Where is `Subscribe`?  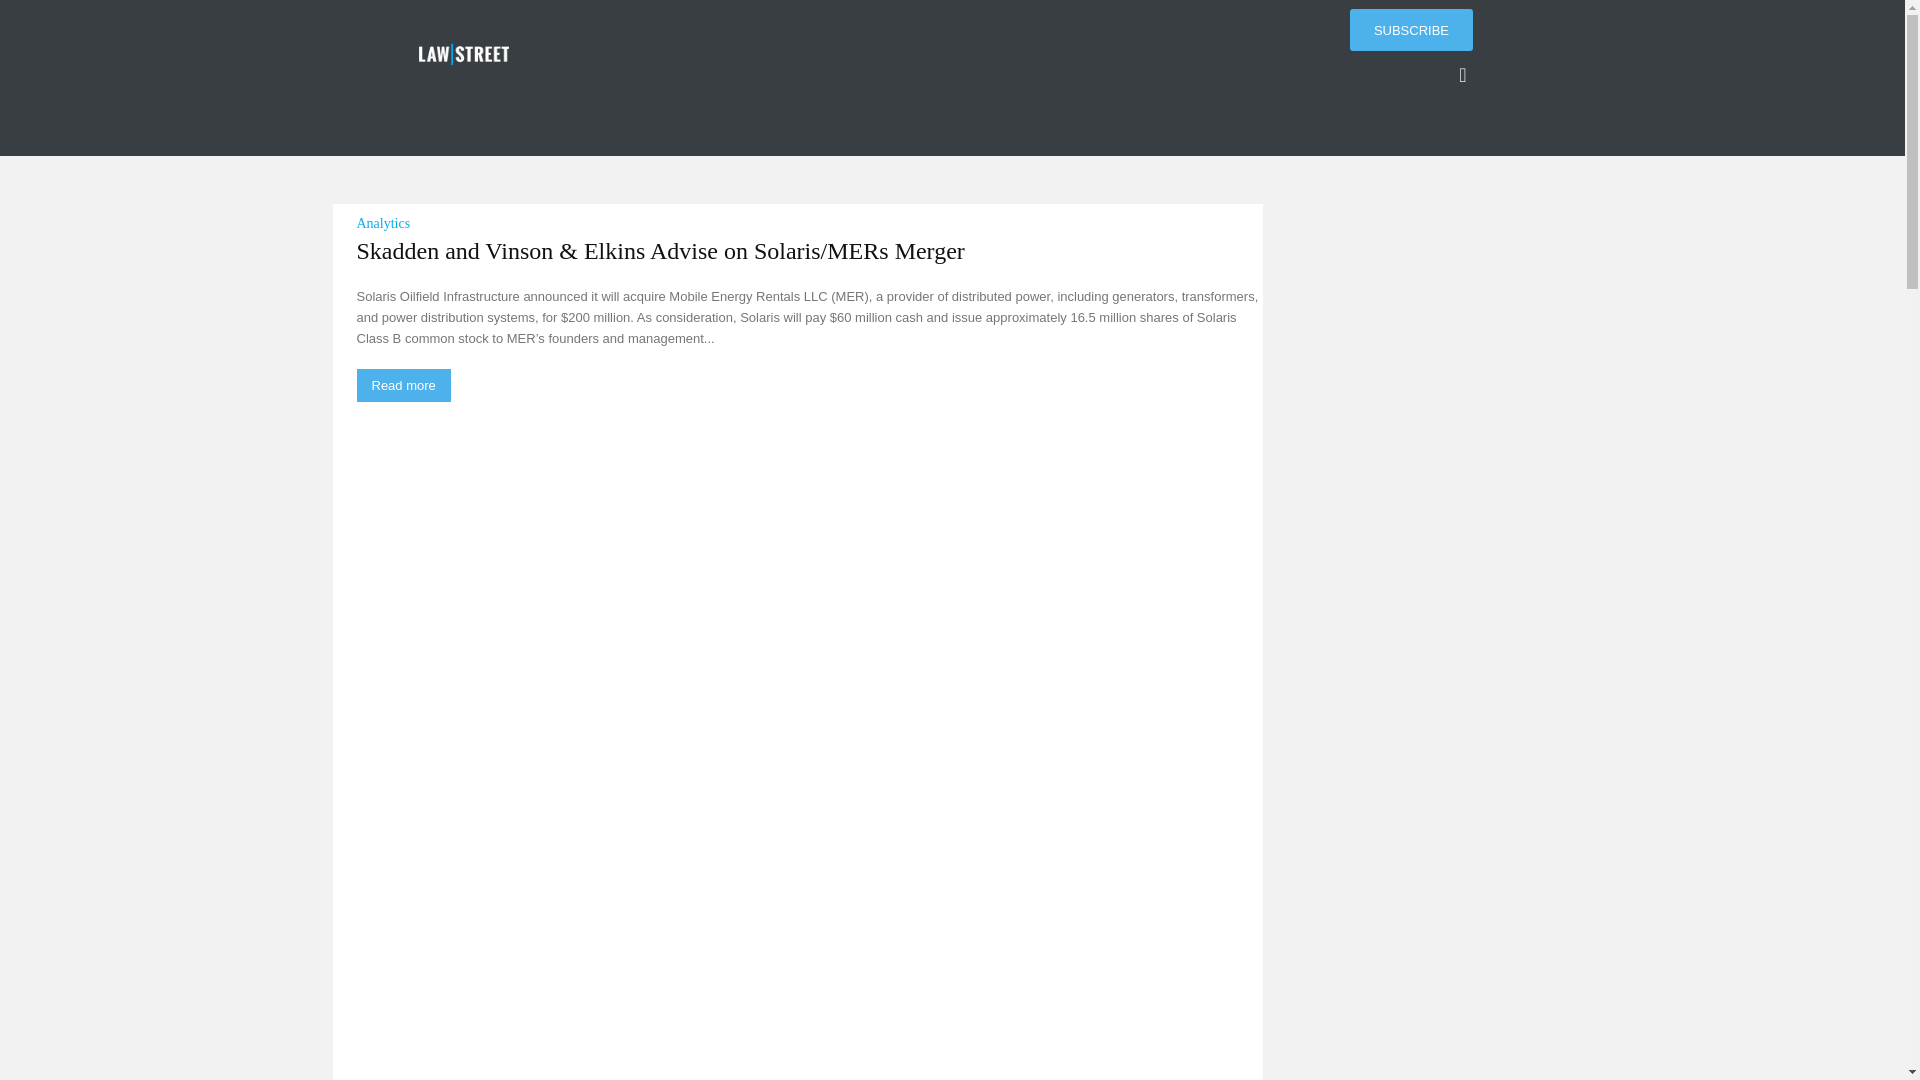 Subscribe is located at coordinates (1410, 29).